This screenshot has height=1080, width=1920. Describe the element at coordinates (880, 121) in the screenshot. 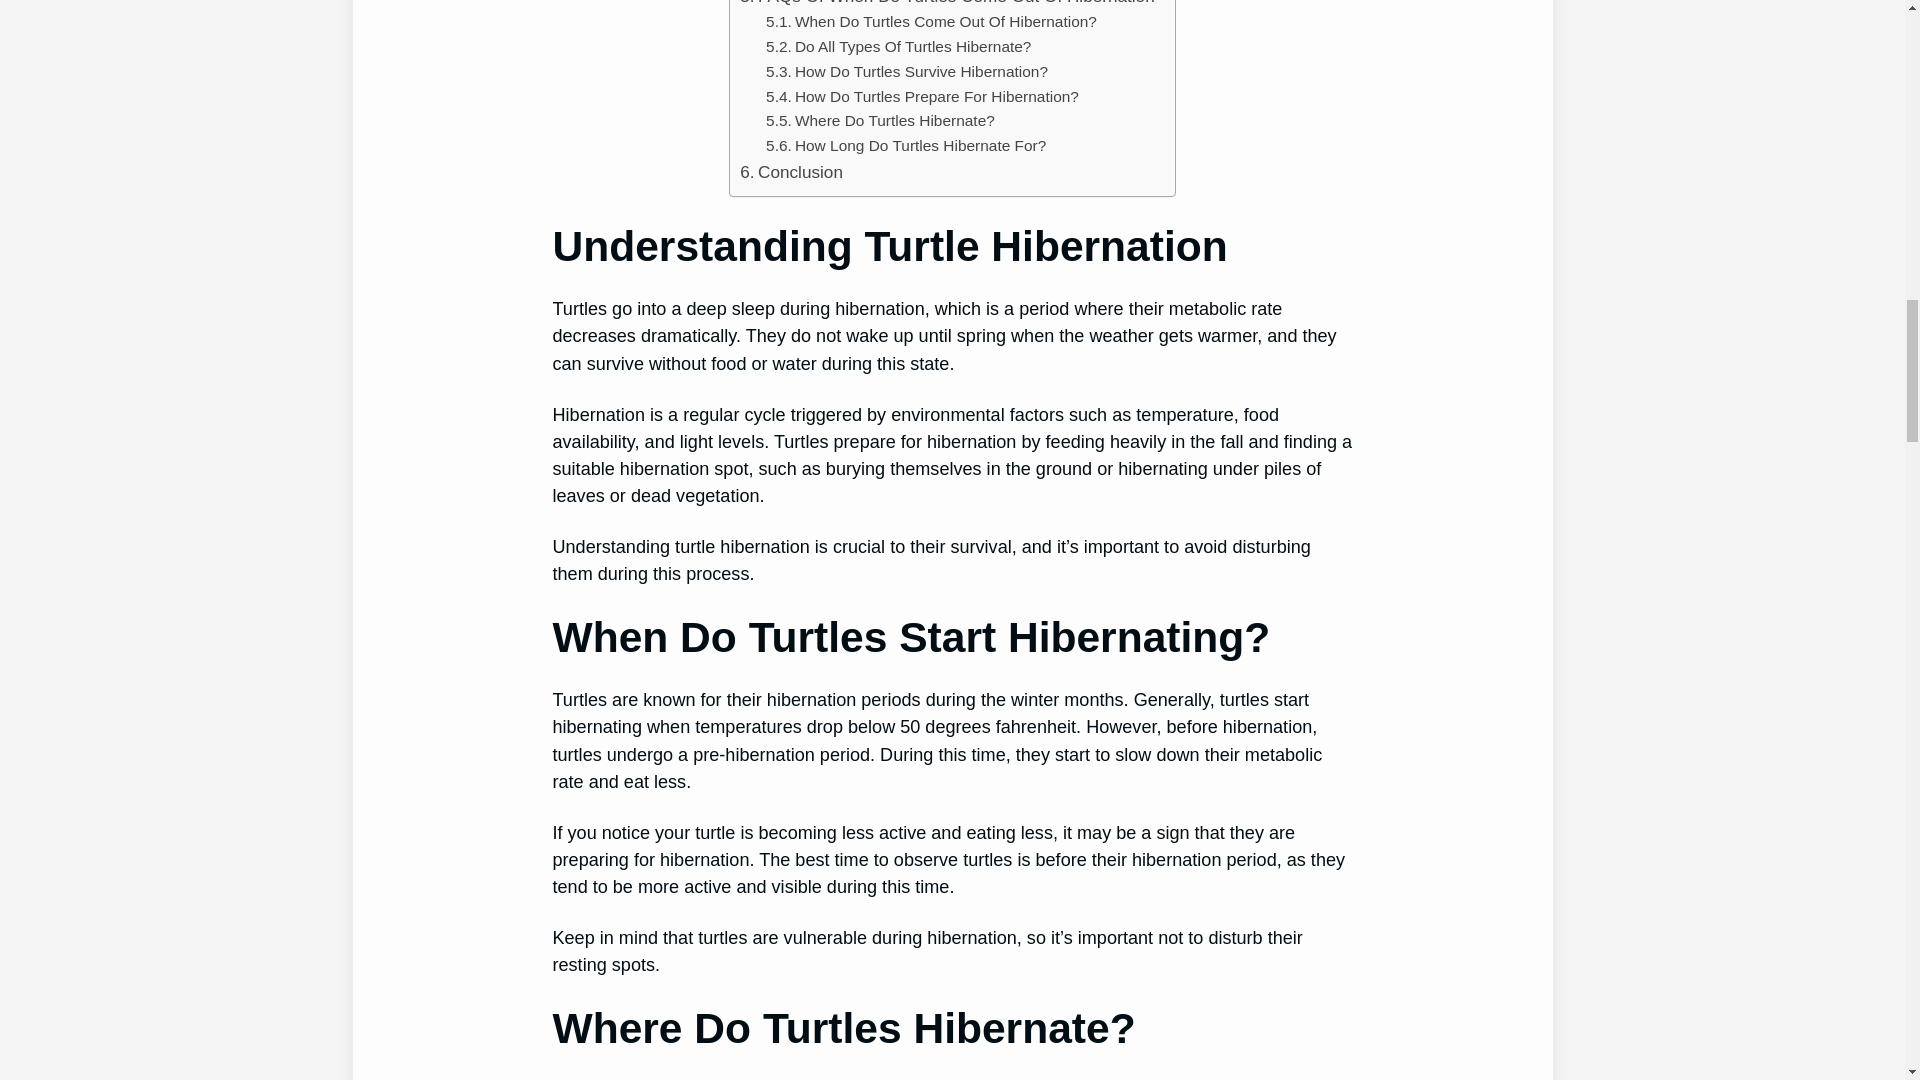

I see `Where Do Turtles Hibernate?` at that location.